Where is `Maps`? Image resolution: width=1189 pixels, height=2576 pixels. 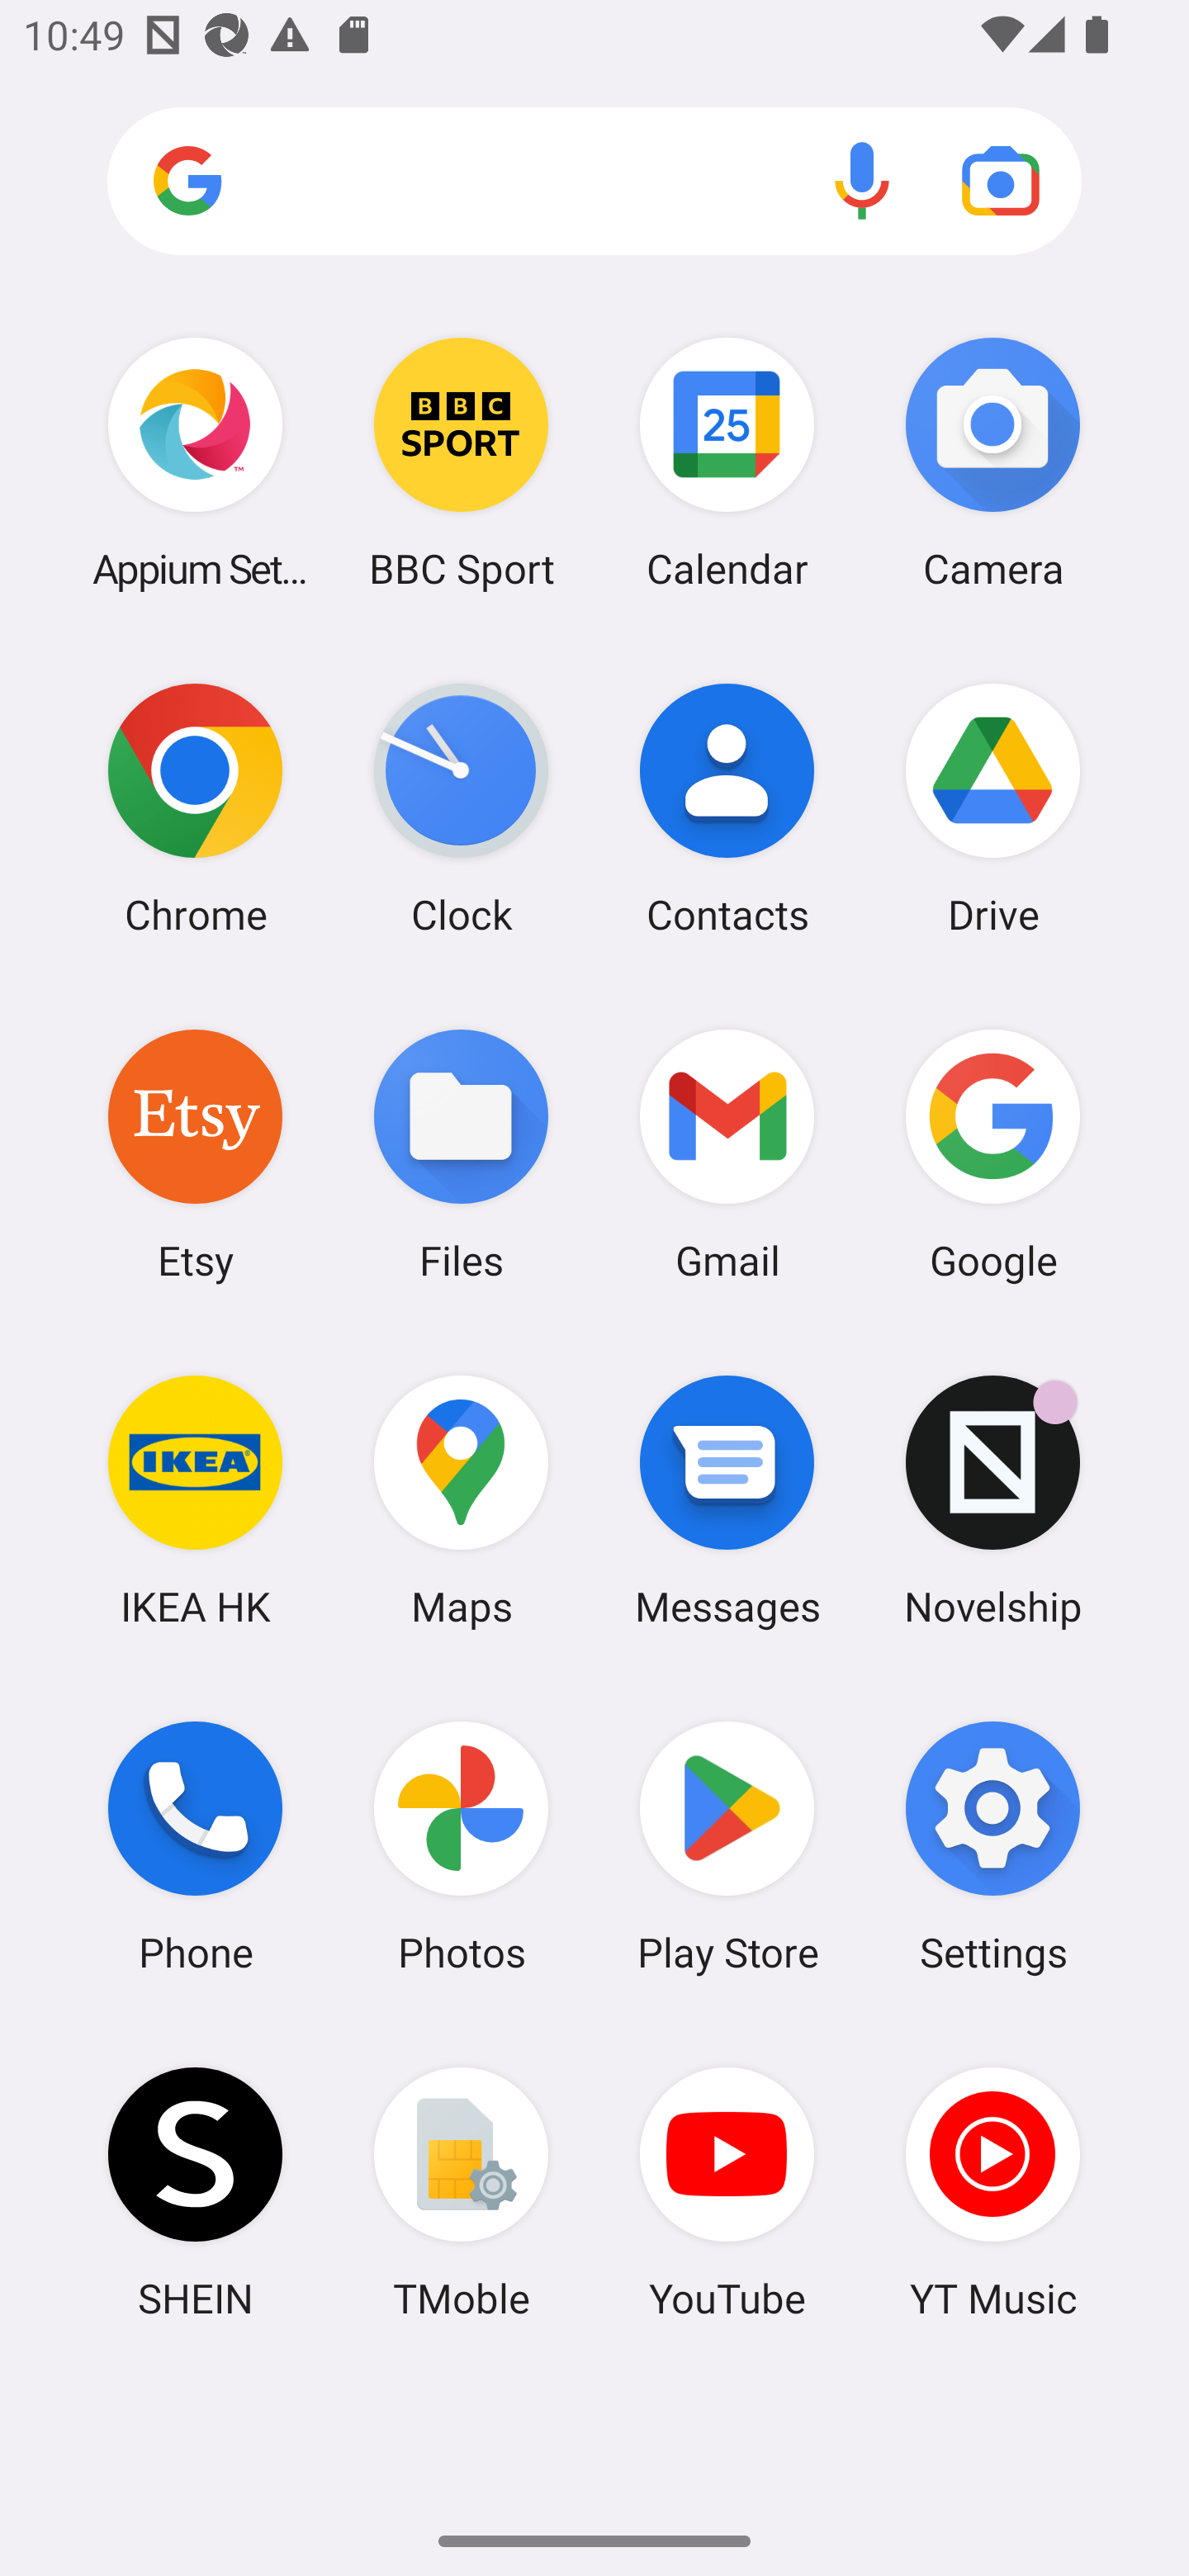 Maps is located at coordinates (461, 1500).